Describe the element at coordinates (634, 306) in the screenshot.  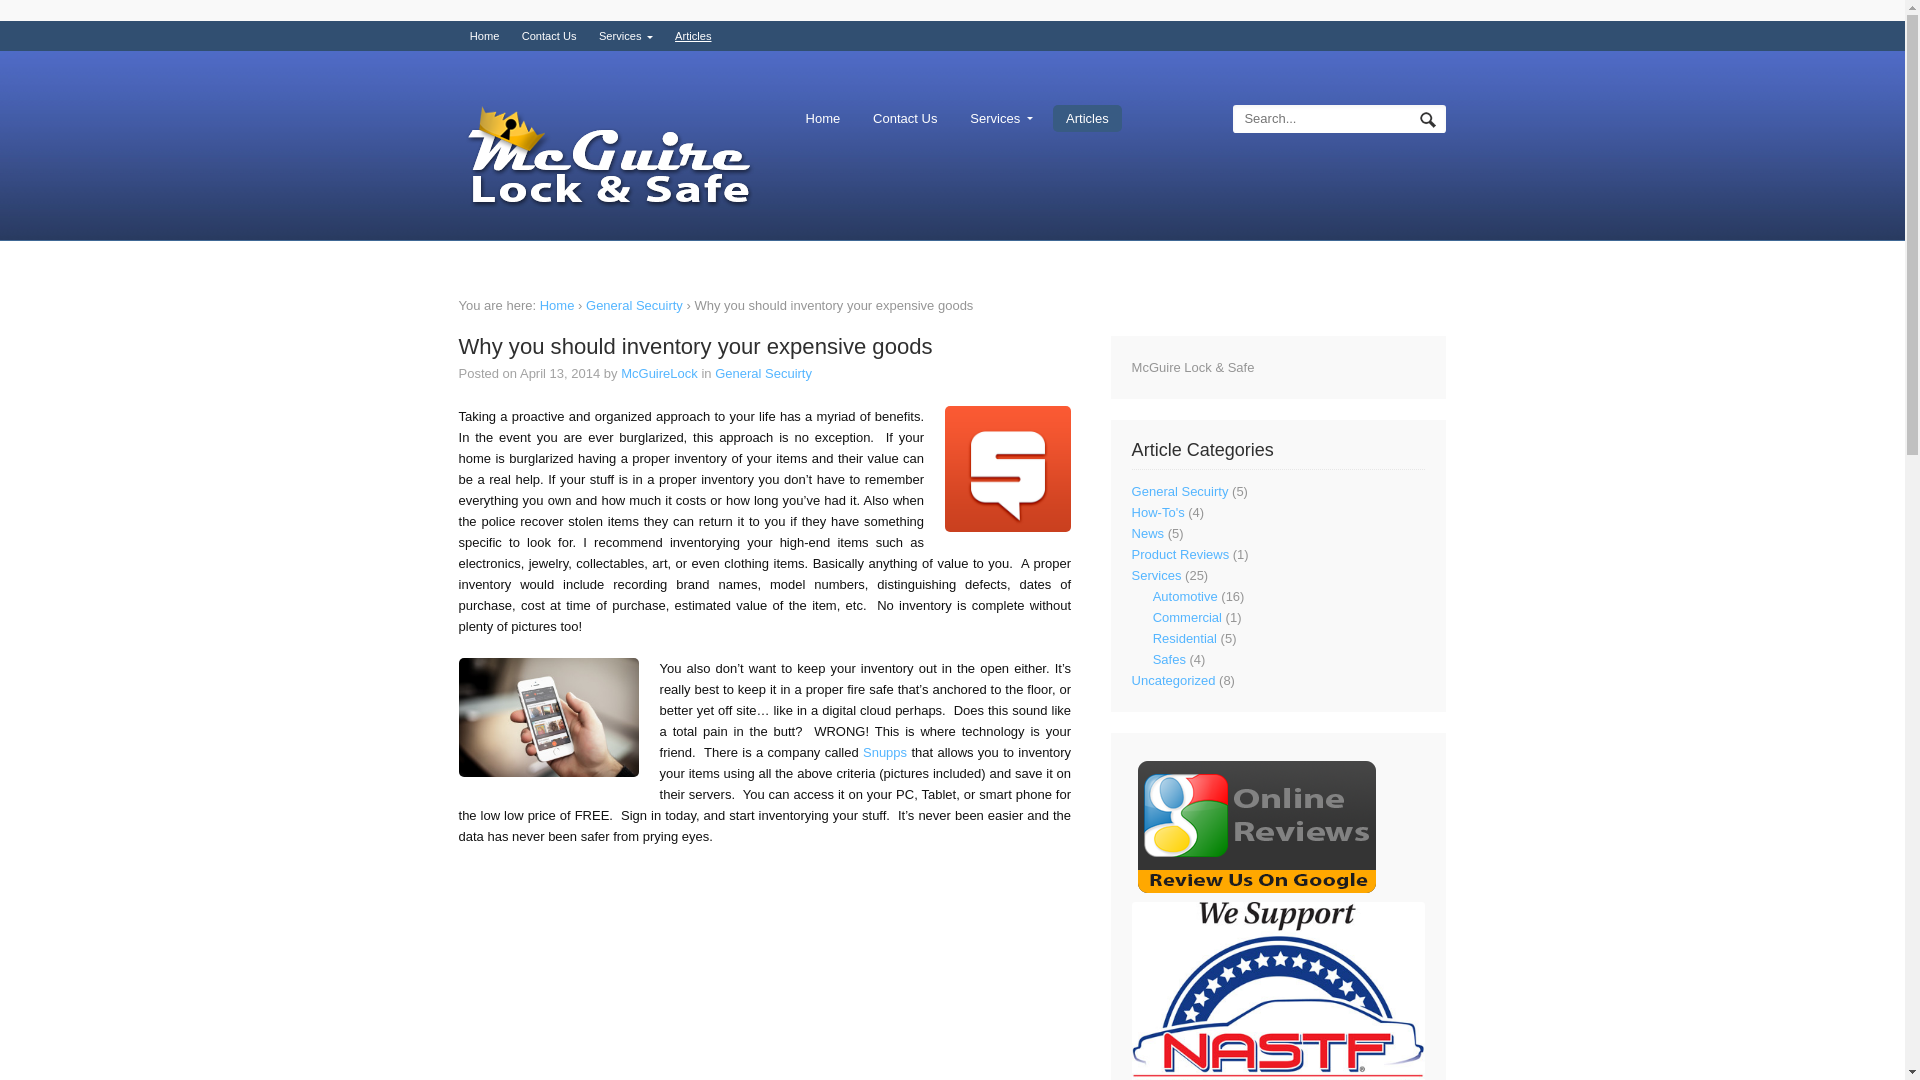
I see `General Secuirty` at that location.